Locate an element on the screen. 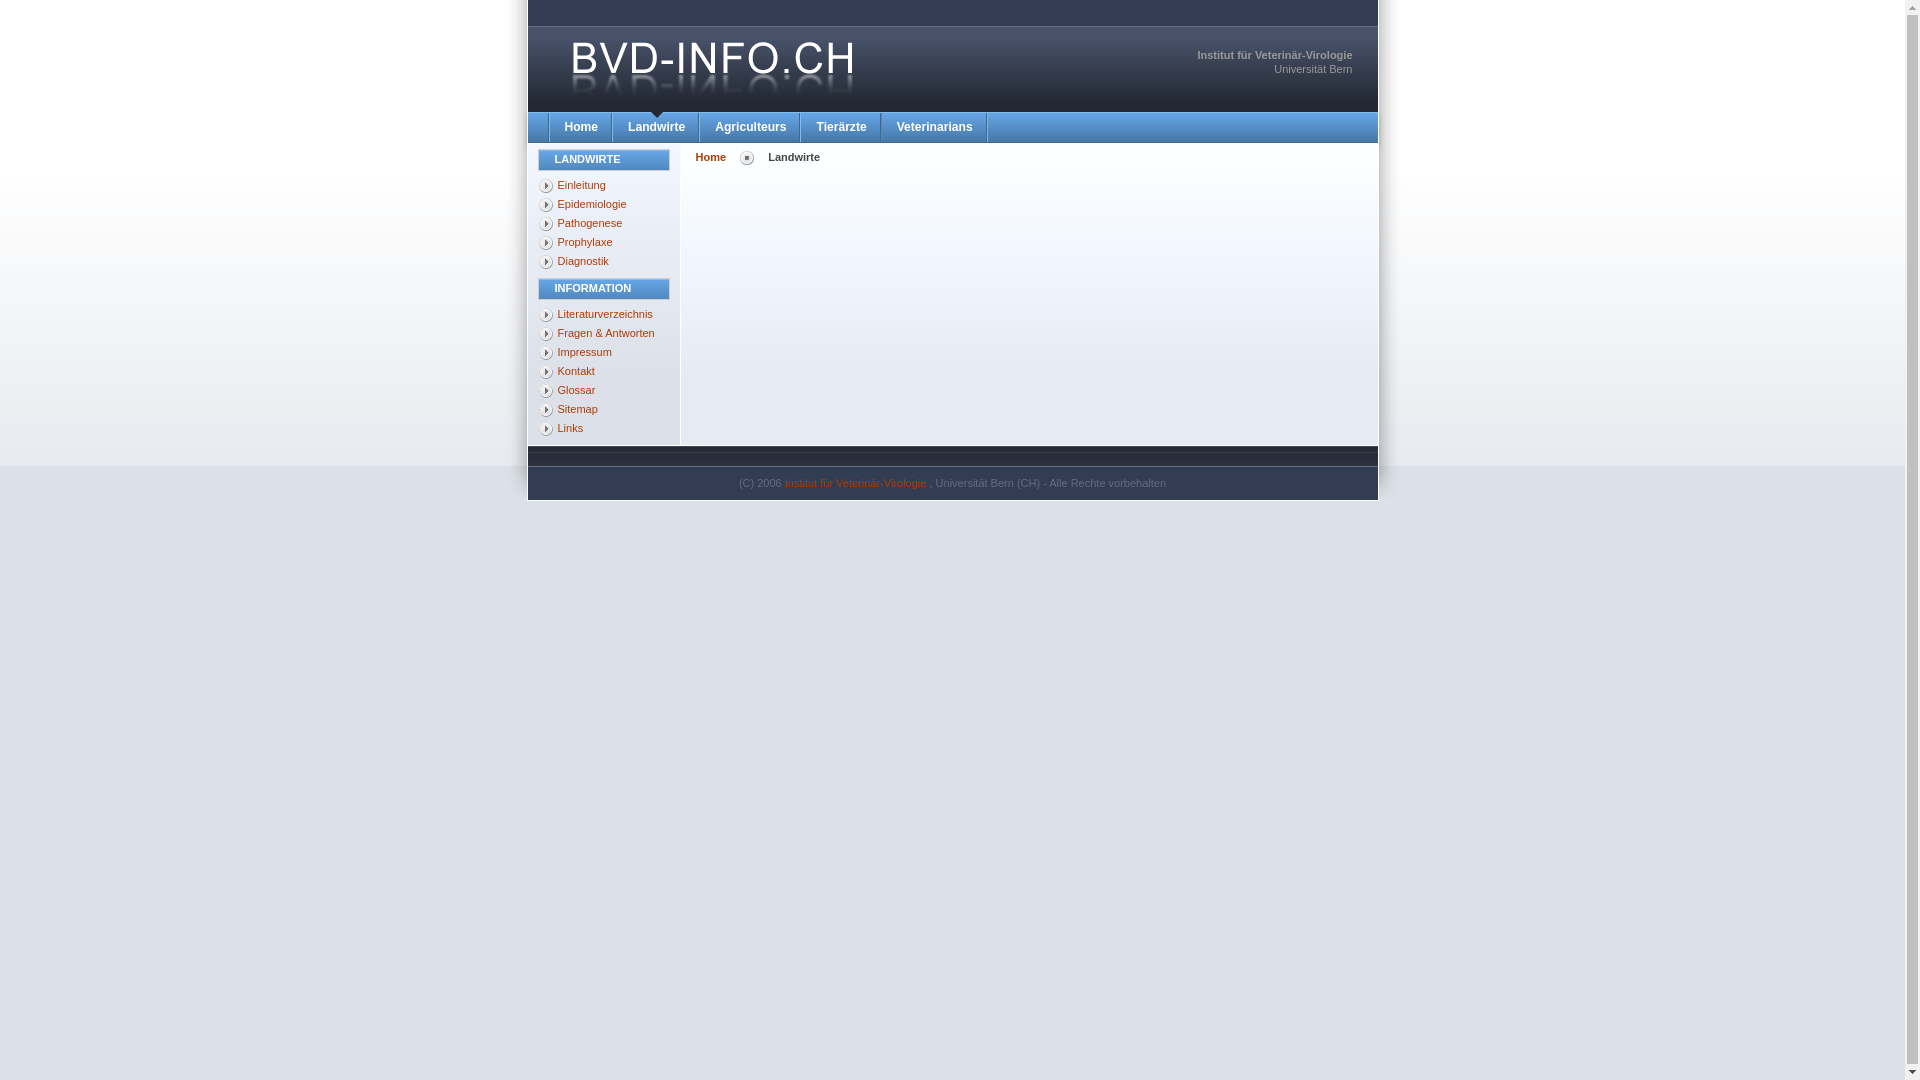 Image resolution: width=1920 pixels, height=1080 pixels. Fragen & Antworten is located at coordinates (604, 334).